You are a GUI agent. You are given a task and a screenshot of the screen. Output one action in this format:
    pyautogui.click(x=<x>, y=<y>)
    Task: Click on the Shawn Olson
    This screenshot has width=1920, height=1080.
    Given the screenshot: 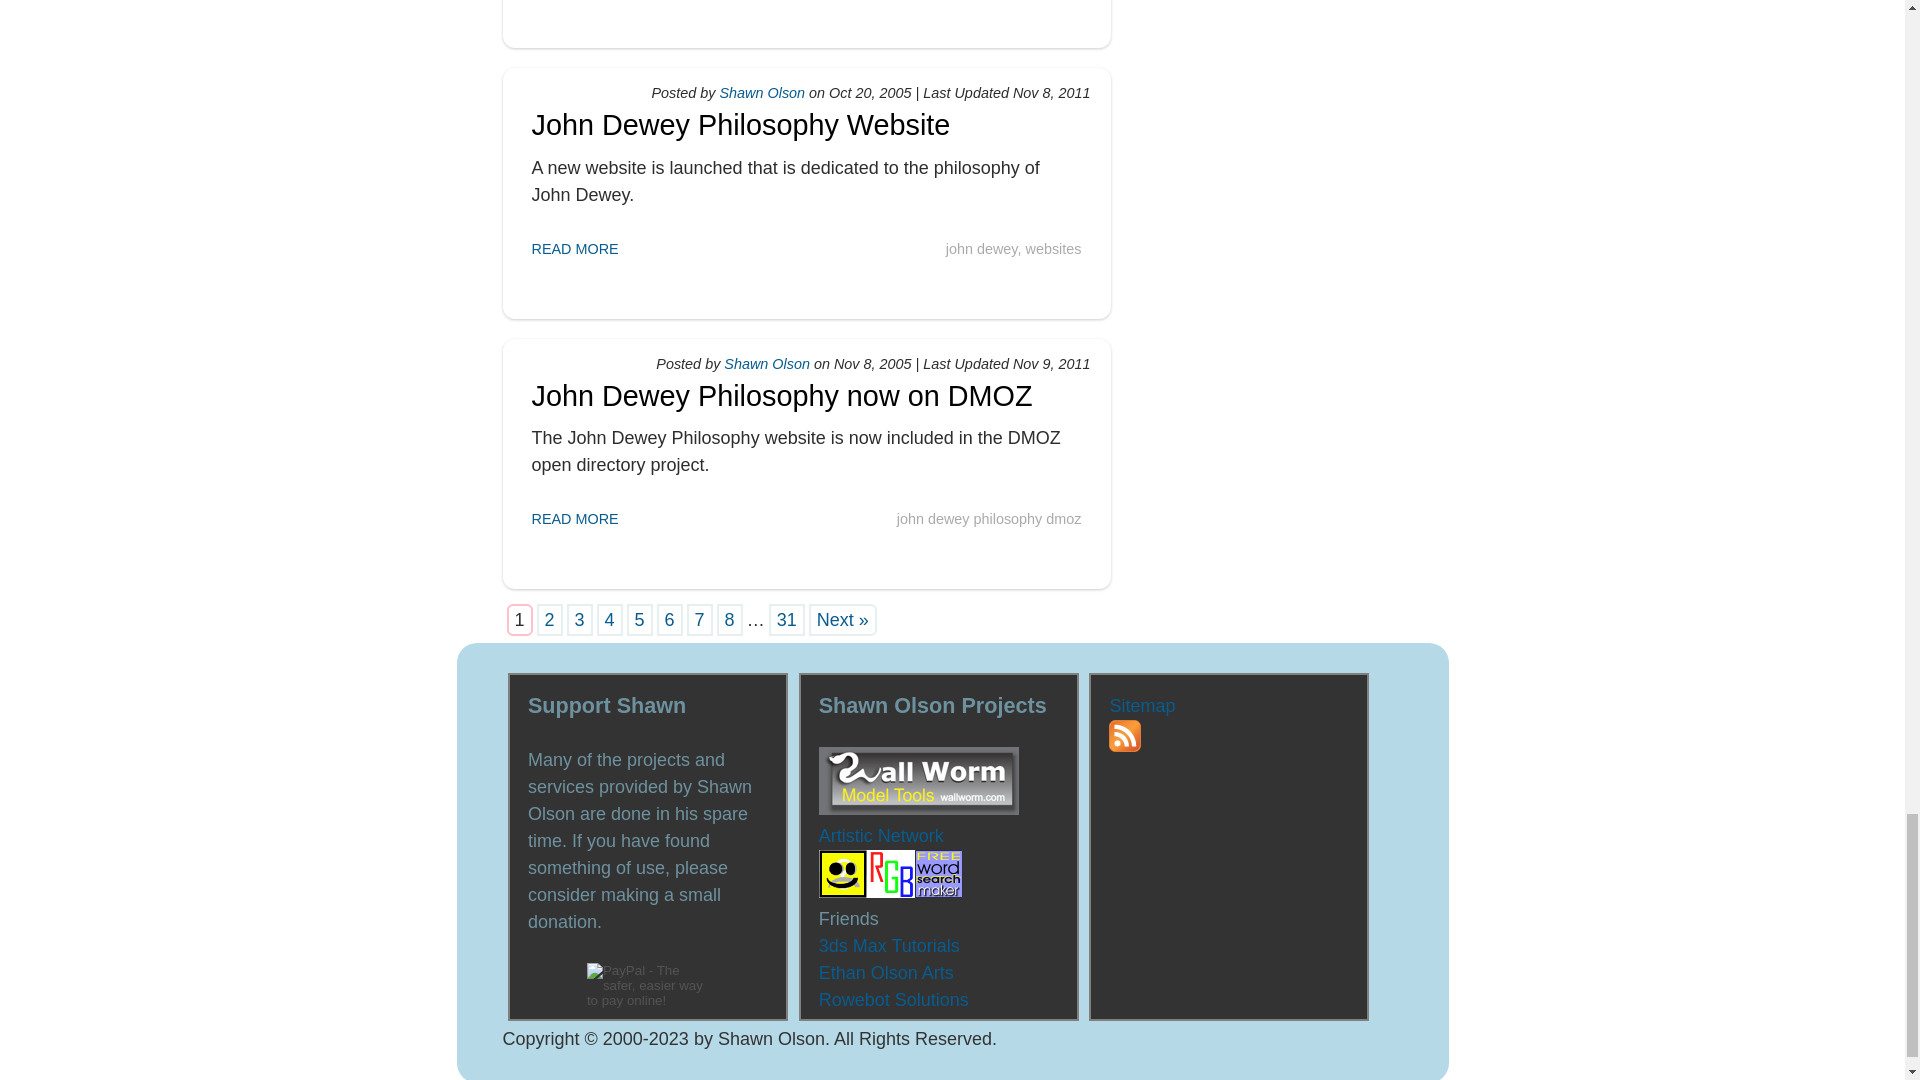 What is the action you would take?
    pyautogui.click(x=766, y=364)
    